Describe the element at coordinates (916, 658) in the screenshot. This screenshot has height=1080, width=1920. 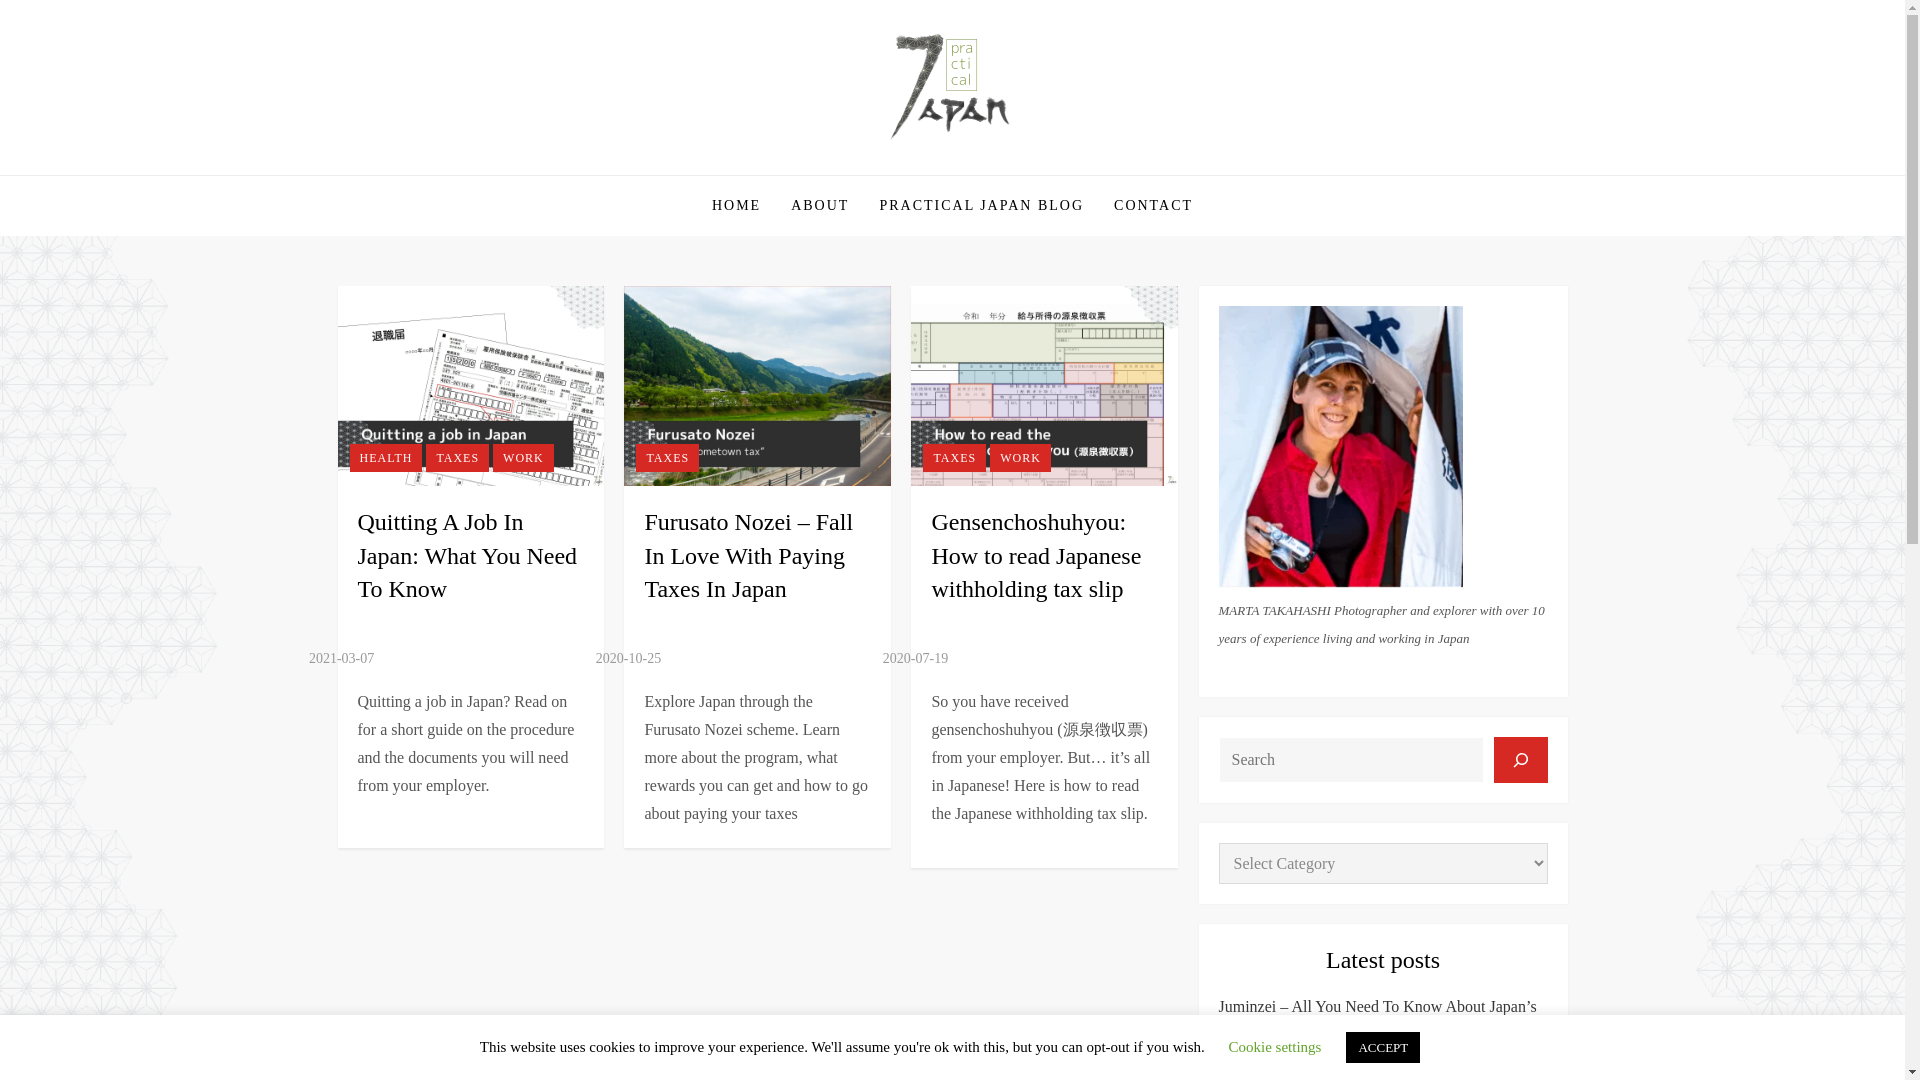
I see `2020-07-19` at that location.